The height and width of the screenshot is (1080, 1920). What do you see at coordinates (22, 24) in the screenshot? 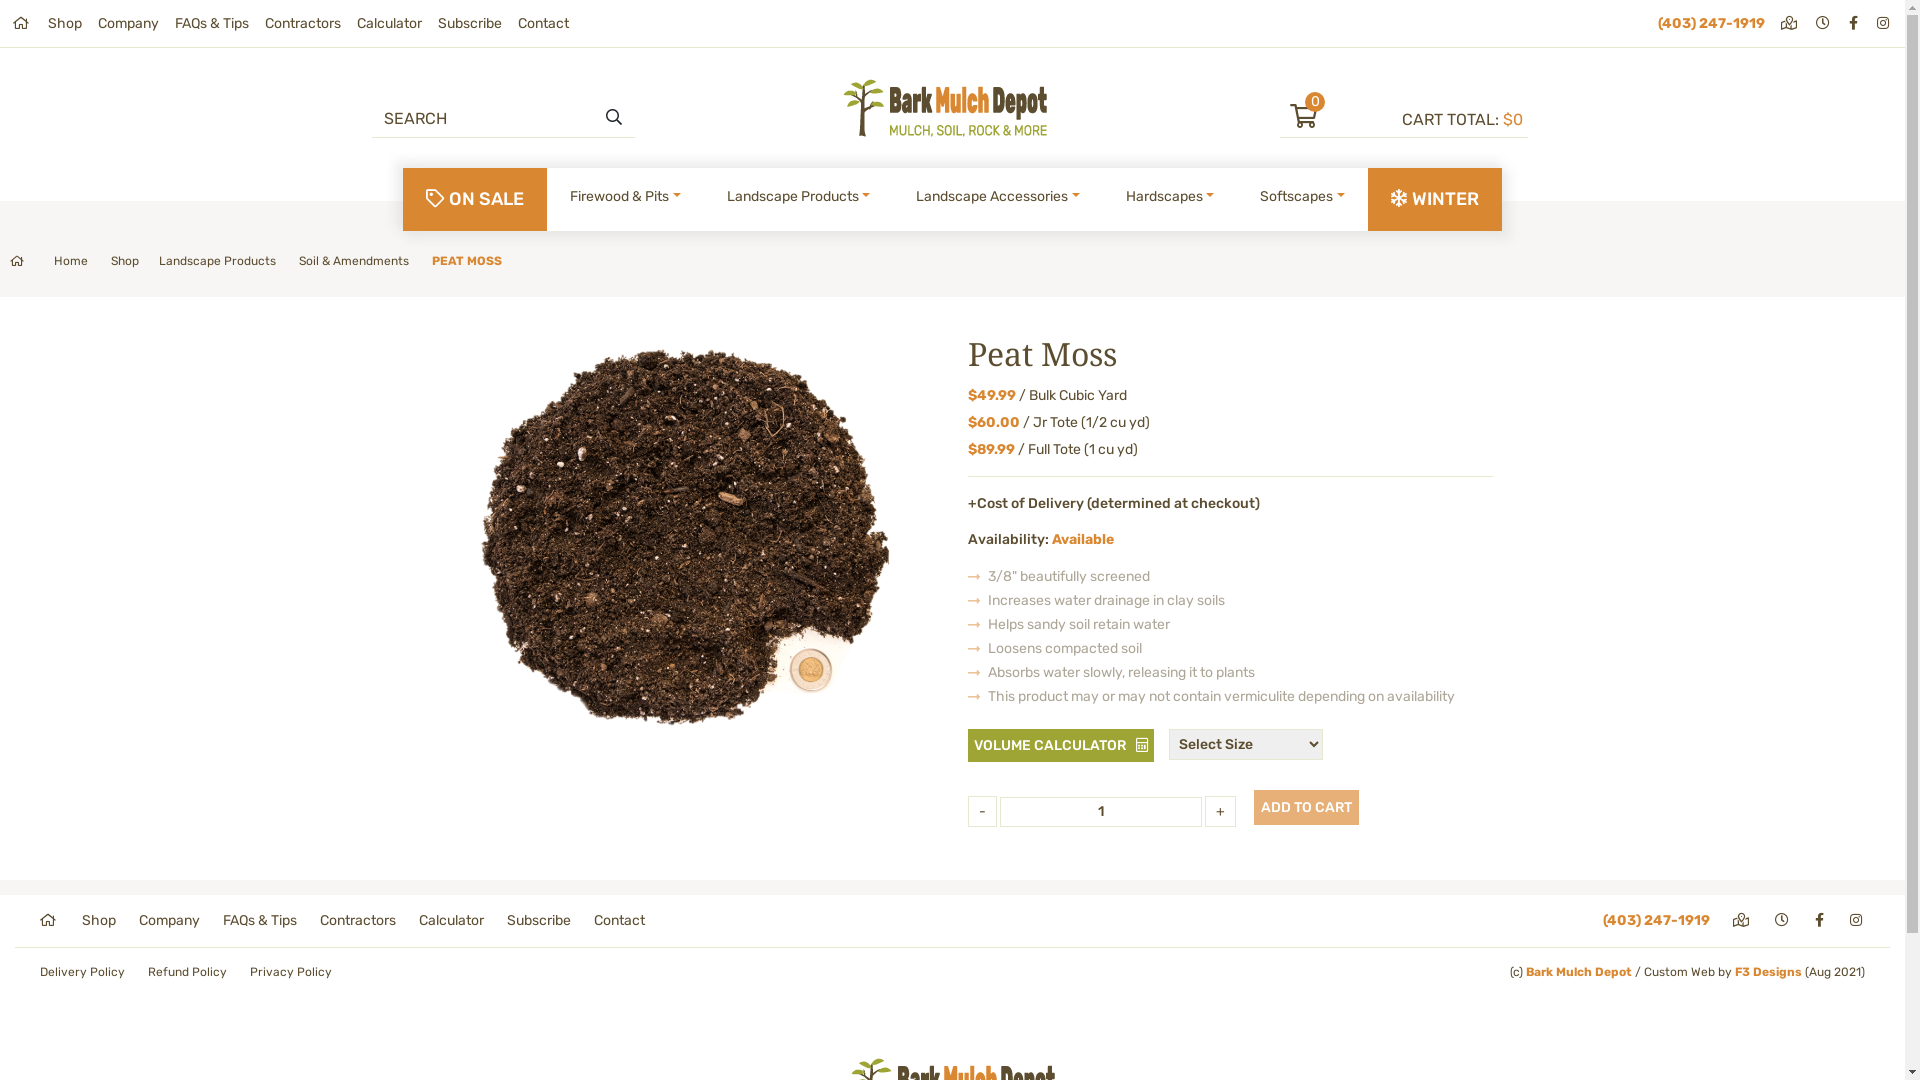
I see ` ` at bounding box center [22, 24].